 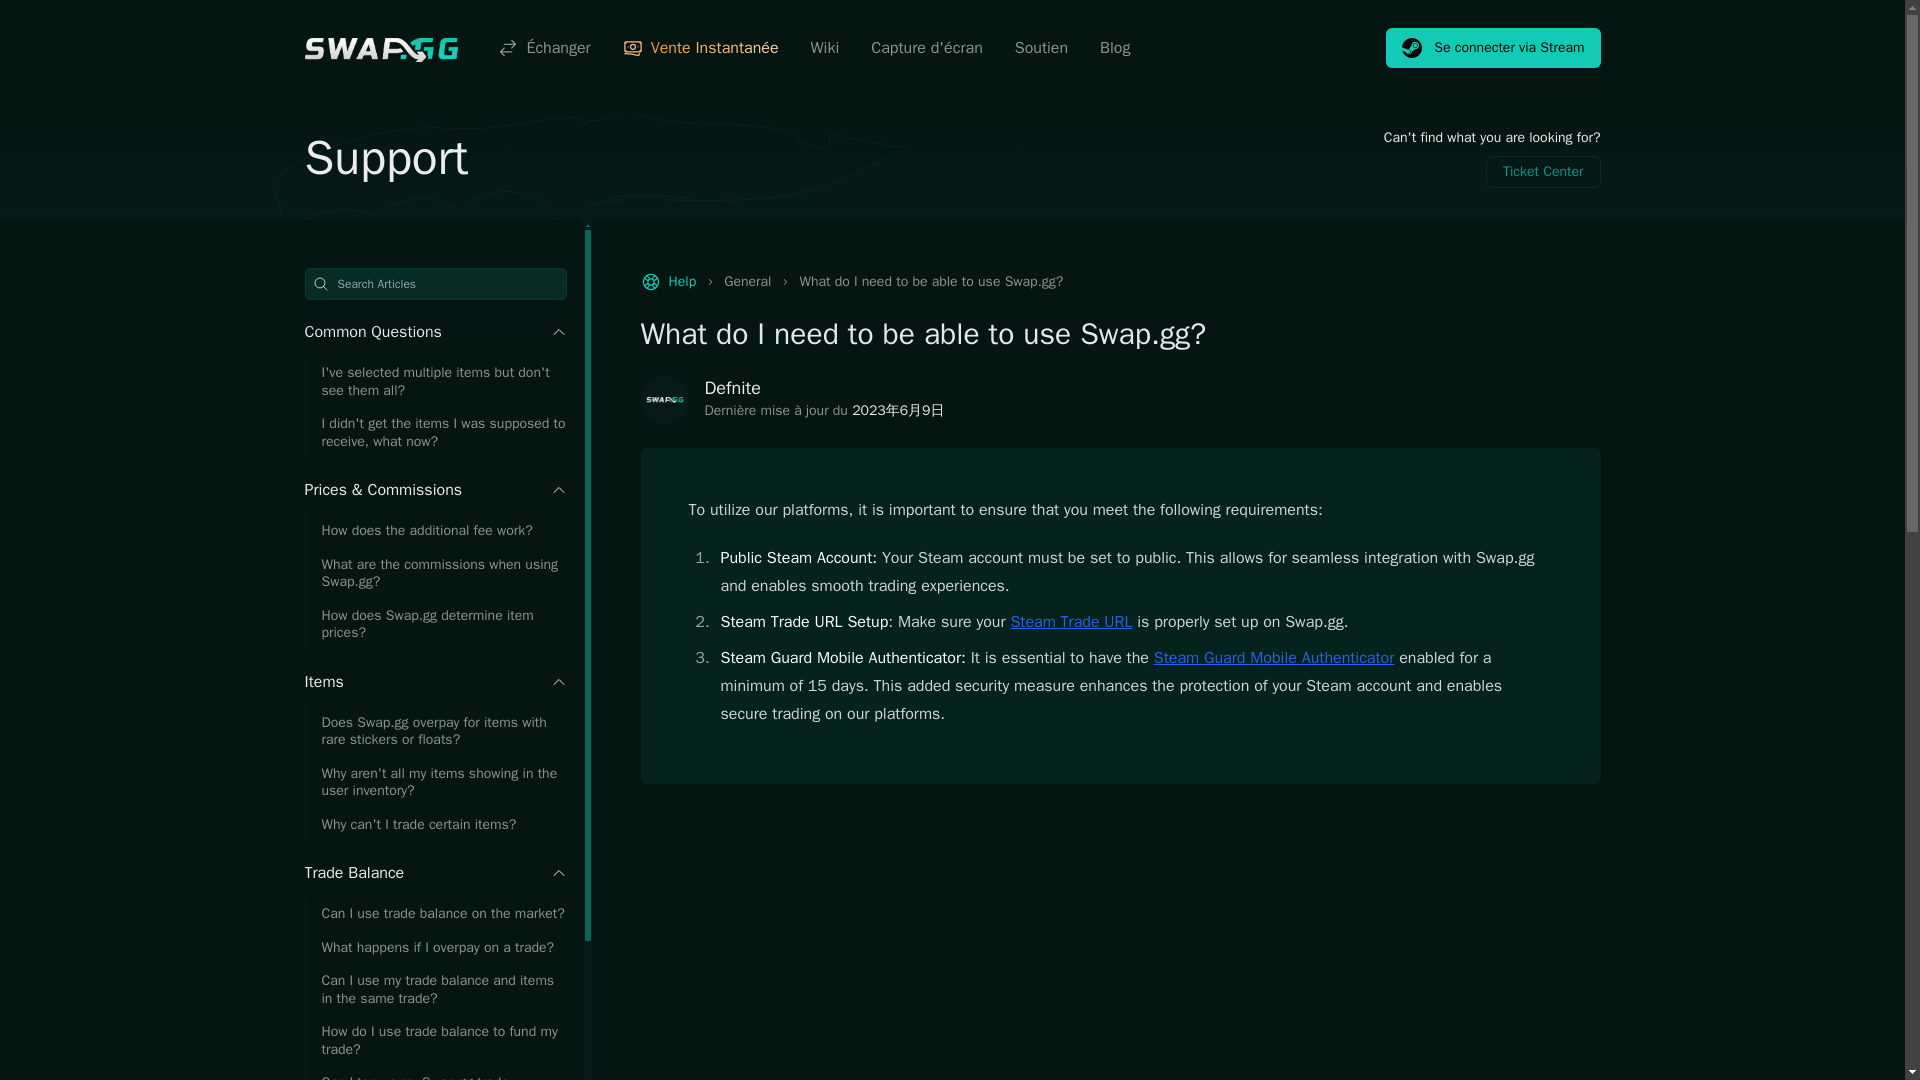 I want to click on I've selected multiple items but don't see them all?, so click(x=434, y=382).